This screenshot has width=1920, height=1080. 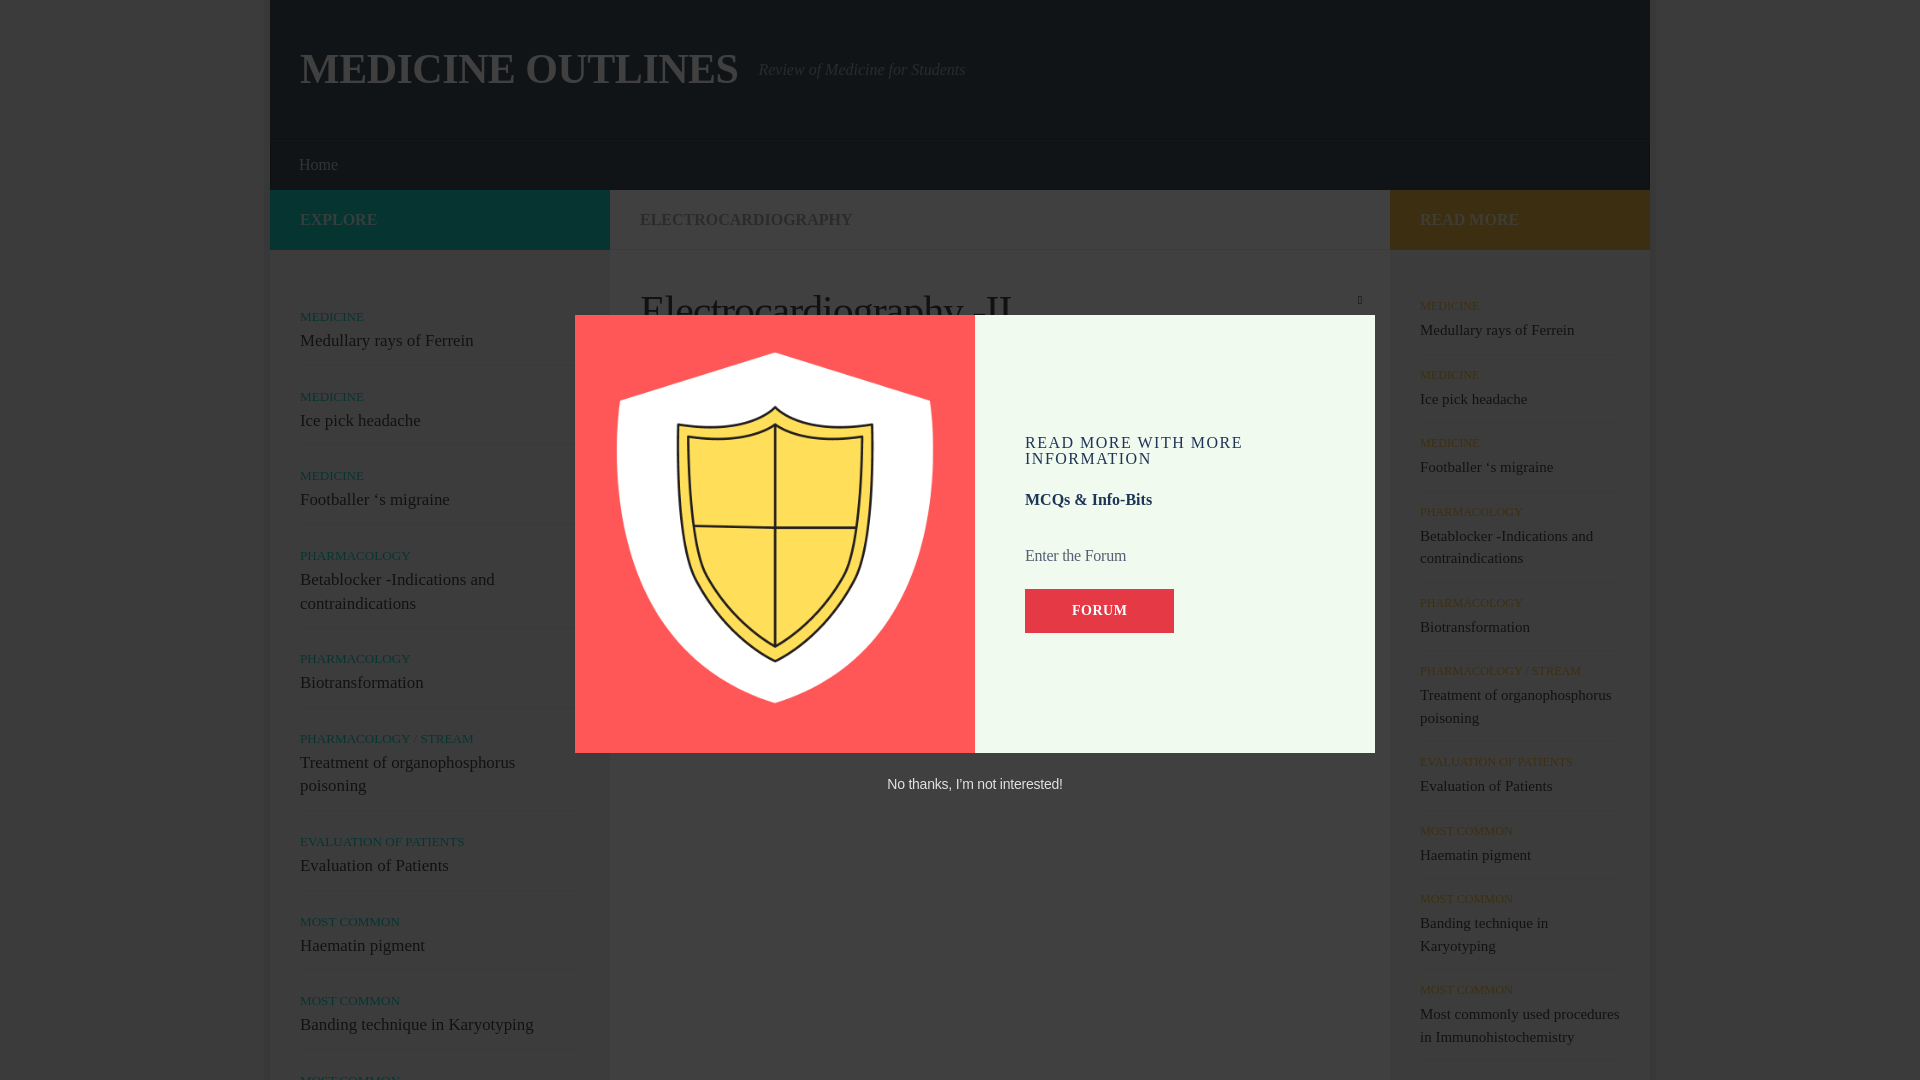 I want to click on MOST COMMON, so click(x=349, y=1000).